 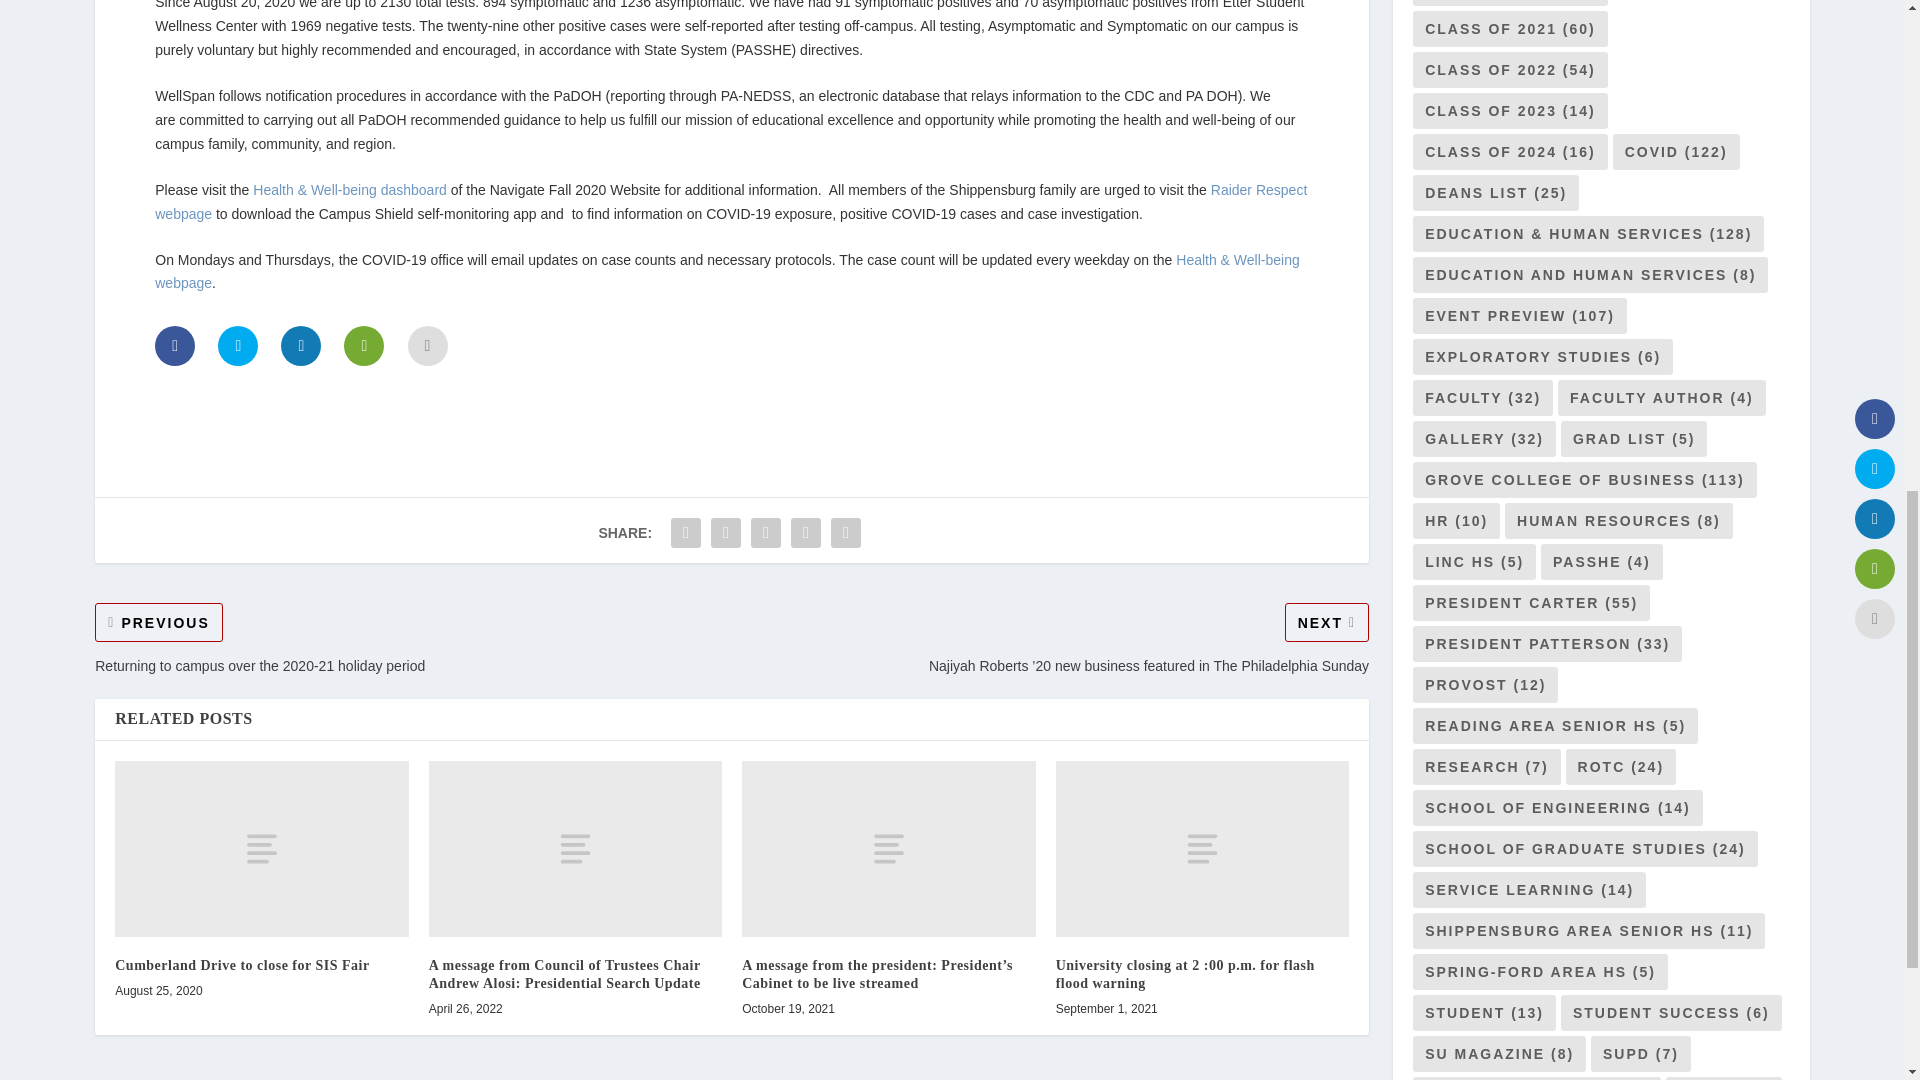 I want to click on University closing at 2 :00 p.m. for flash flood warning, so click(x=1202, y=849).